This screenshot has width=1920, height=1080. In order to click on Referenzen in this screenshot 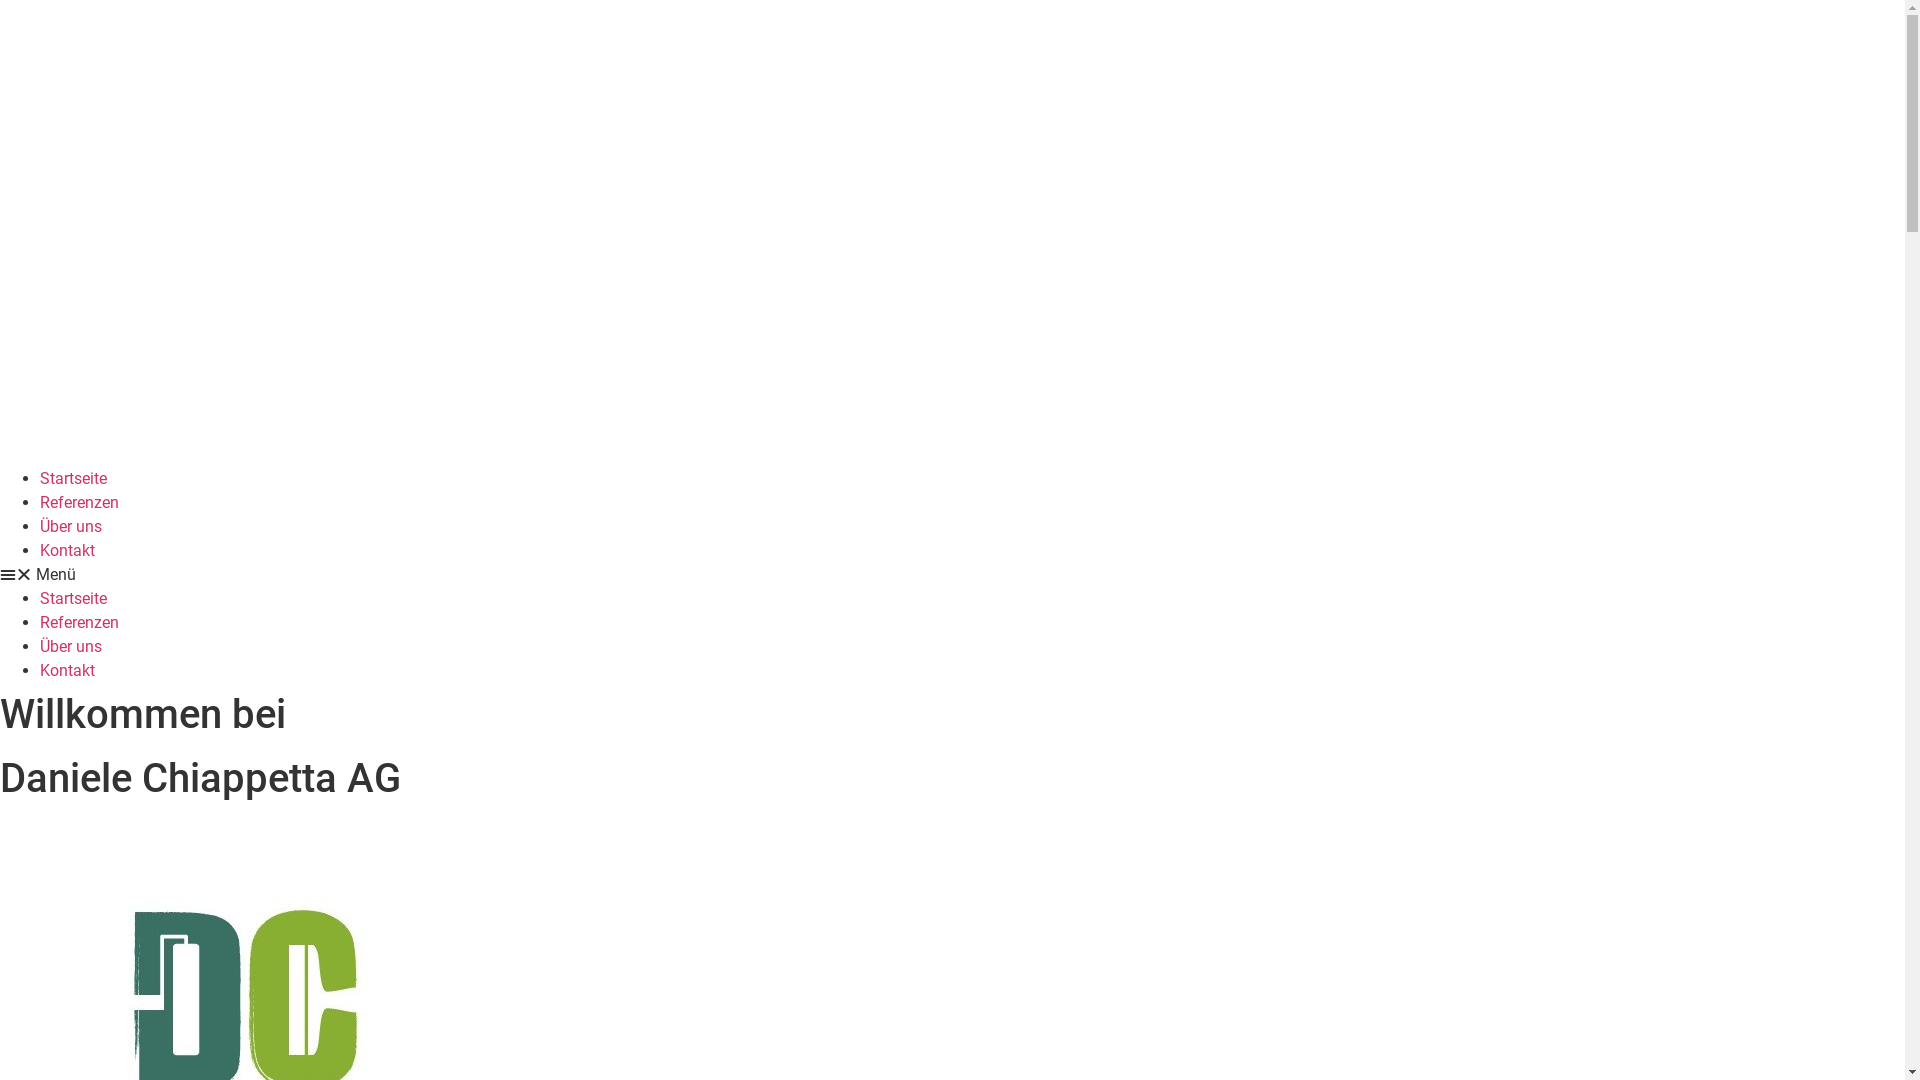, I will do `click(80, 622)`.